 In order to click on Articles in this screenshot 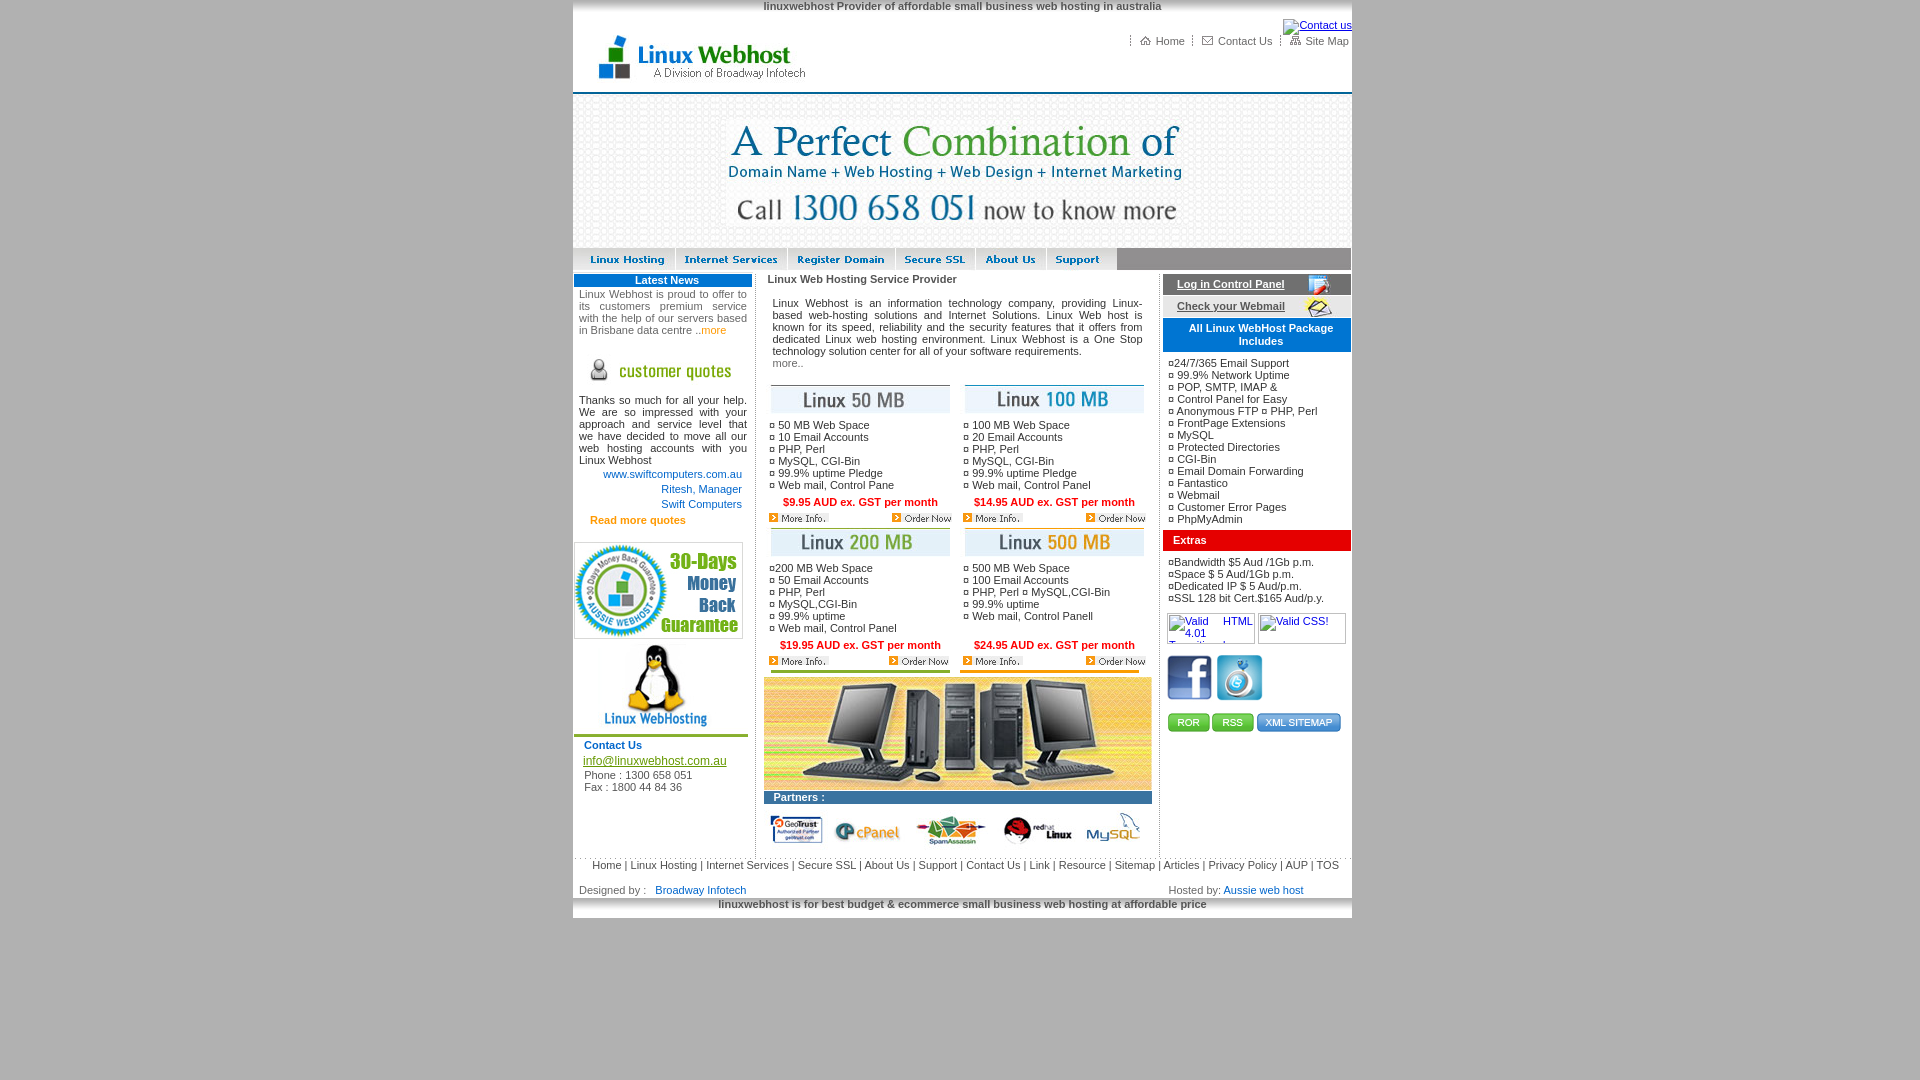, I will do `click(1182, 865)`.